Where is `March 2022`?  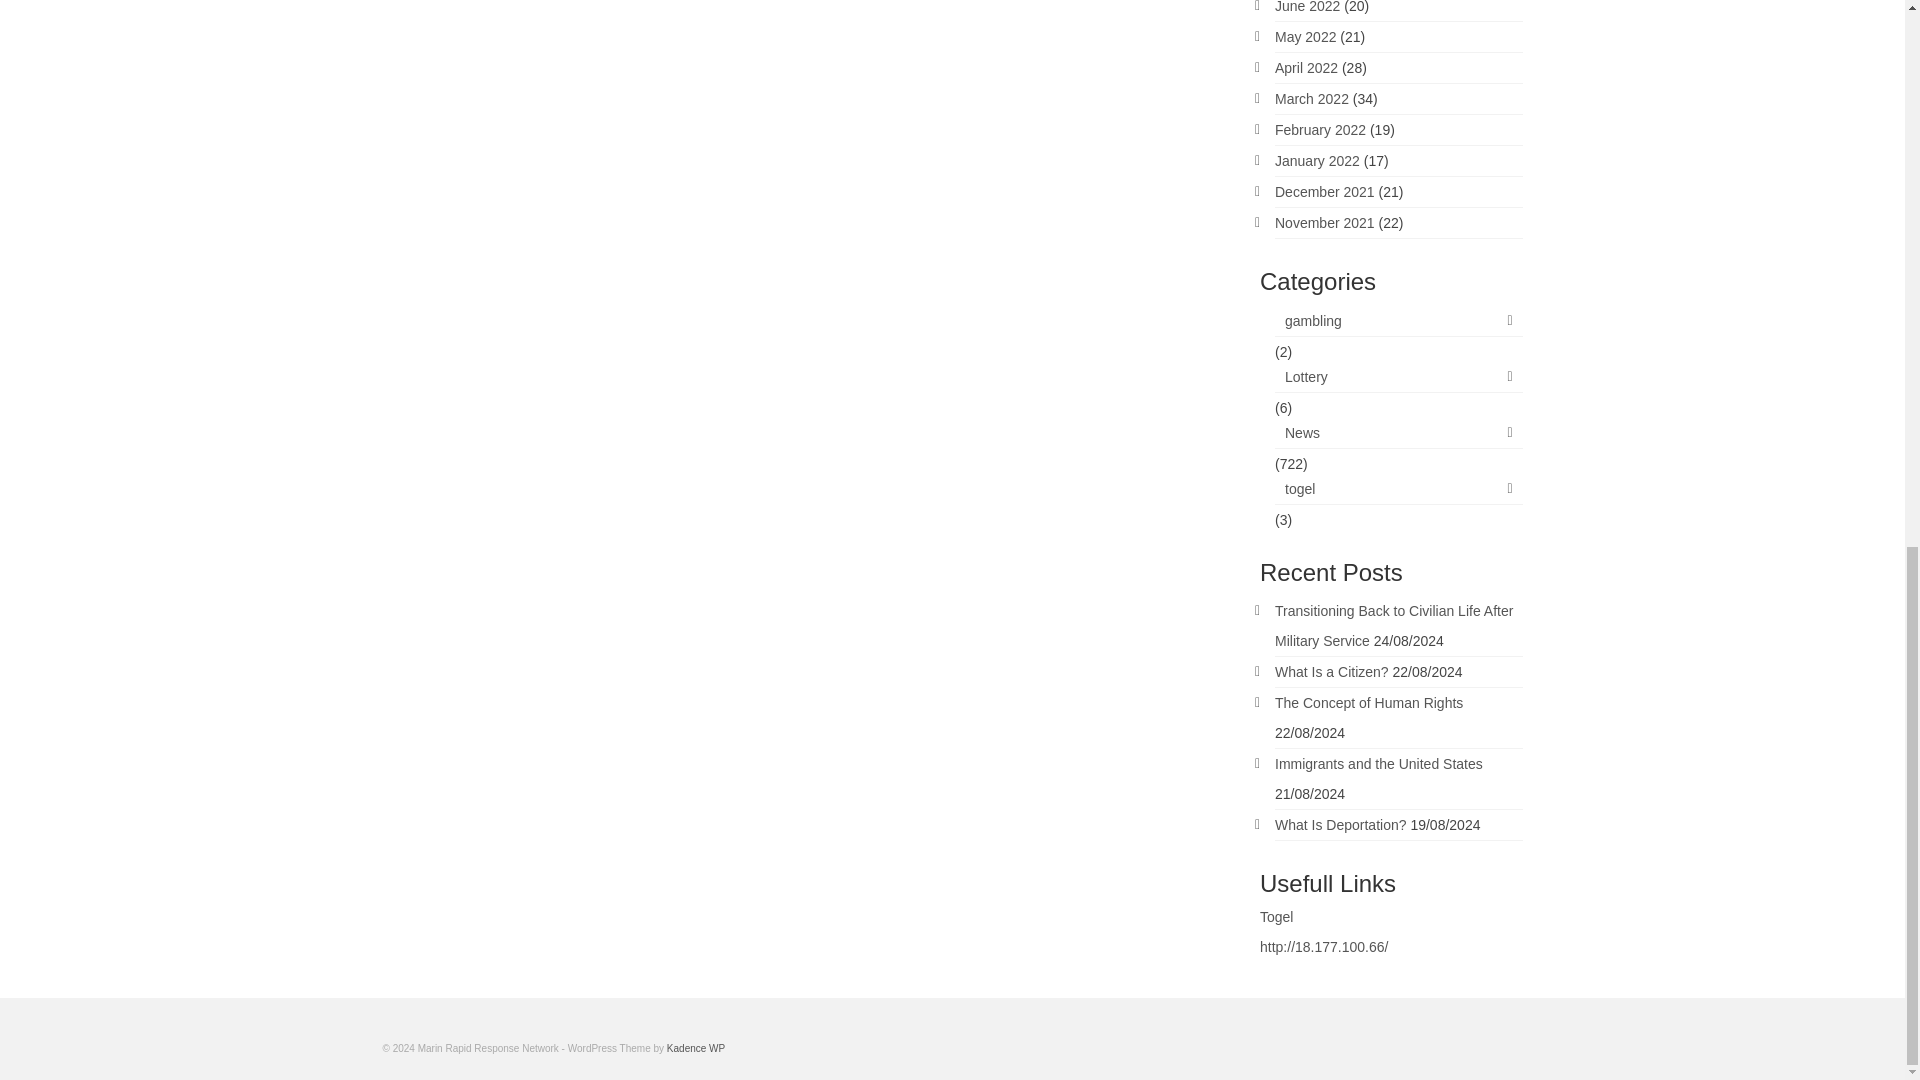 March 2022 is located at coordinates (1312, 98).